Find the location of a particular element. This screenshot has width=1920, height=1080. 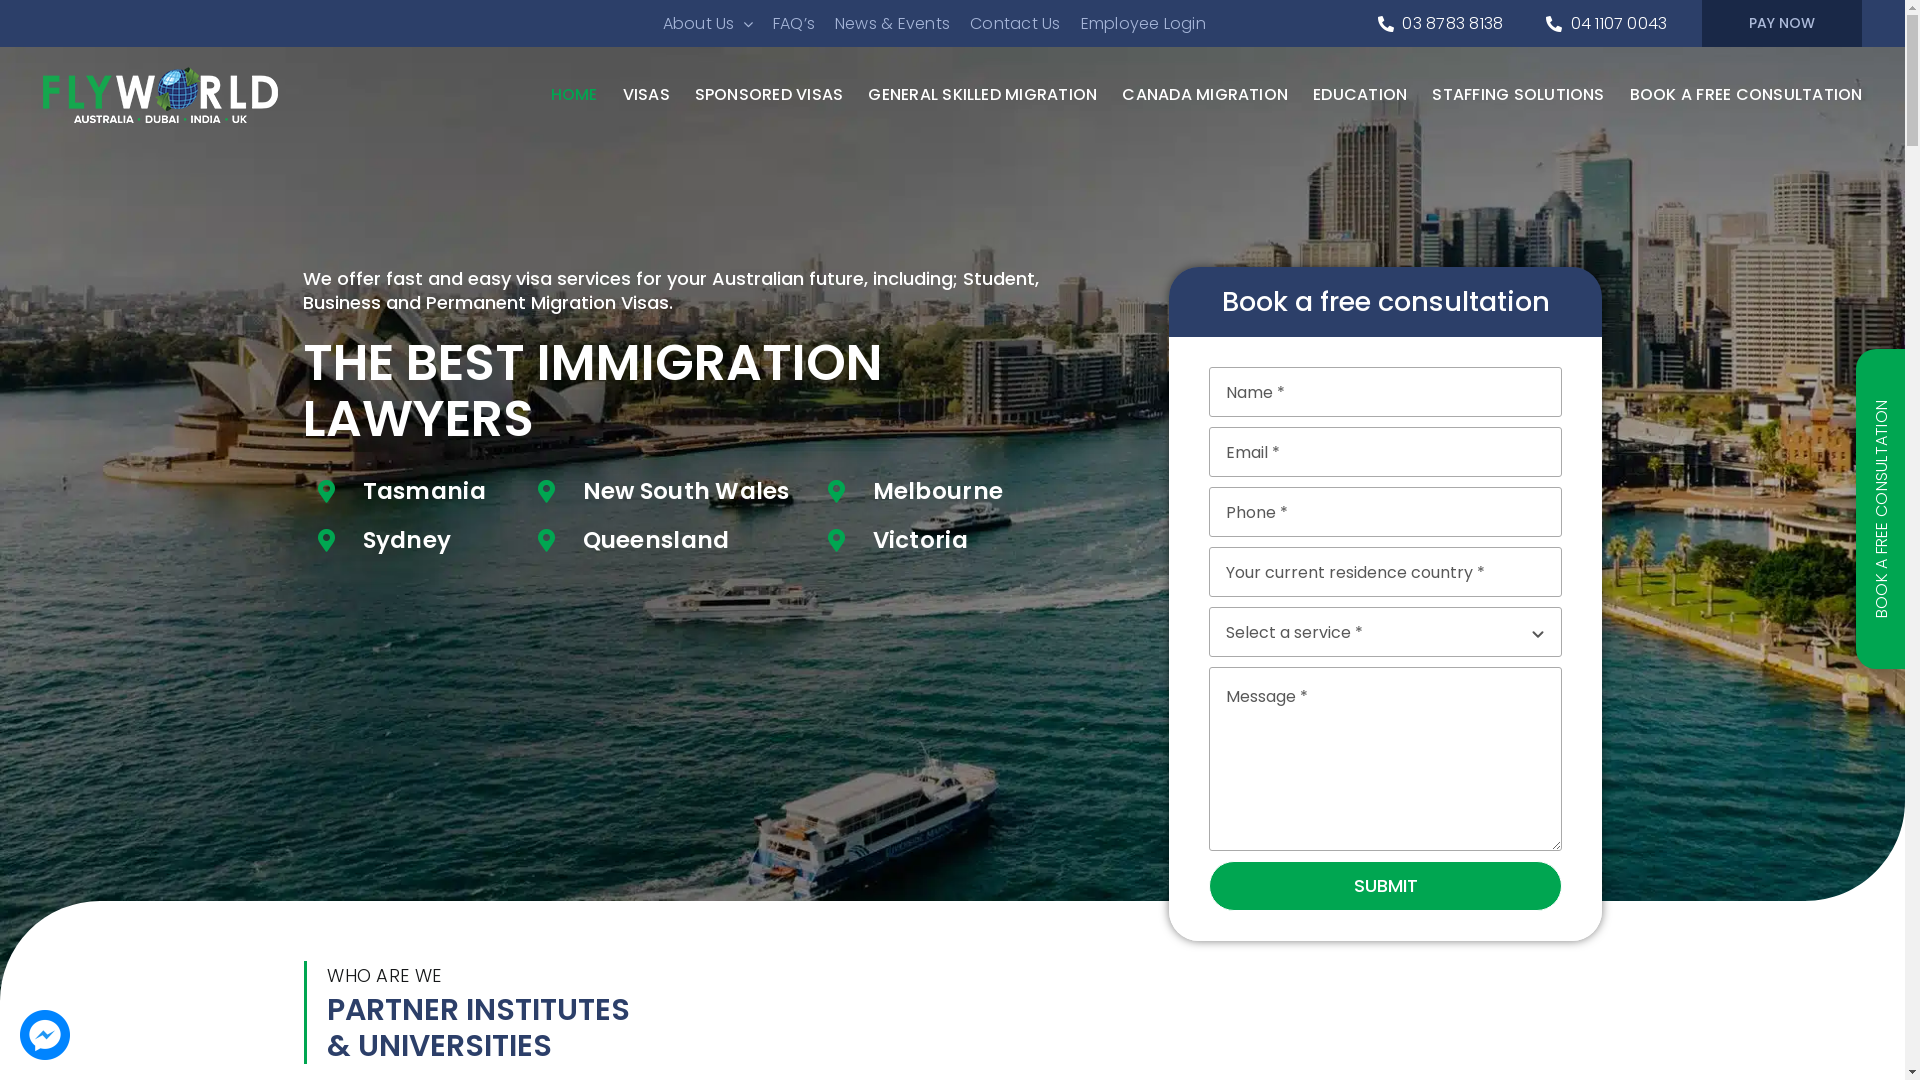

SUBMIT is located at coordinates (1386, 886).